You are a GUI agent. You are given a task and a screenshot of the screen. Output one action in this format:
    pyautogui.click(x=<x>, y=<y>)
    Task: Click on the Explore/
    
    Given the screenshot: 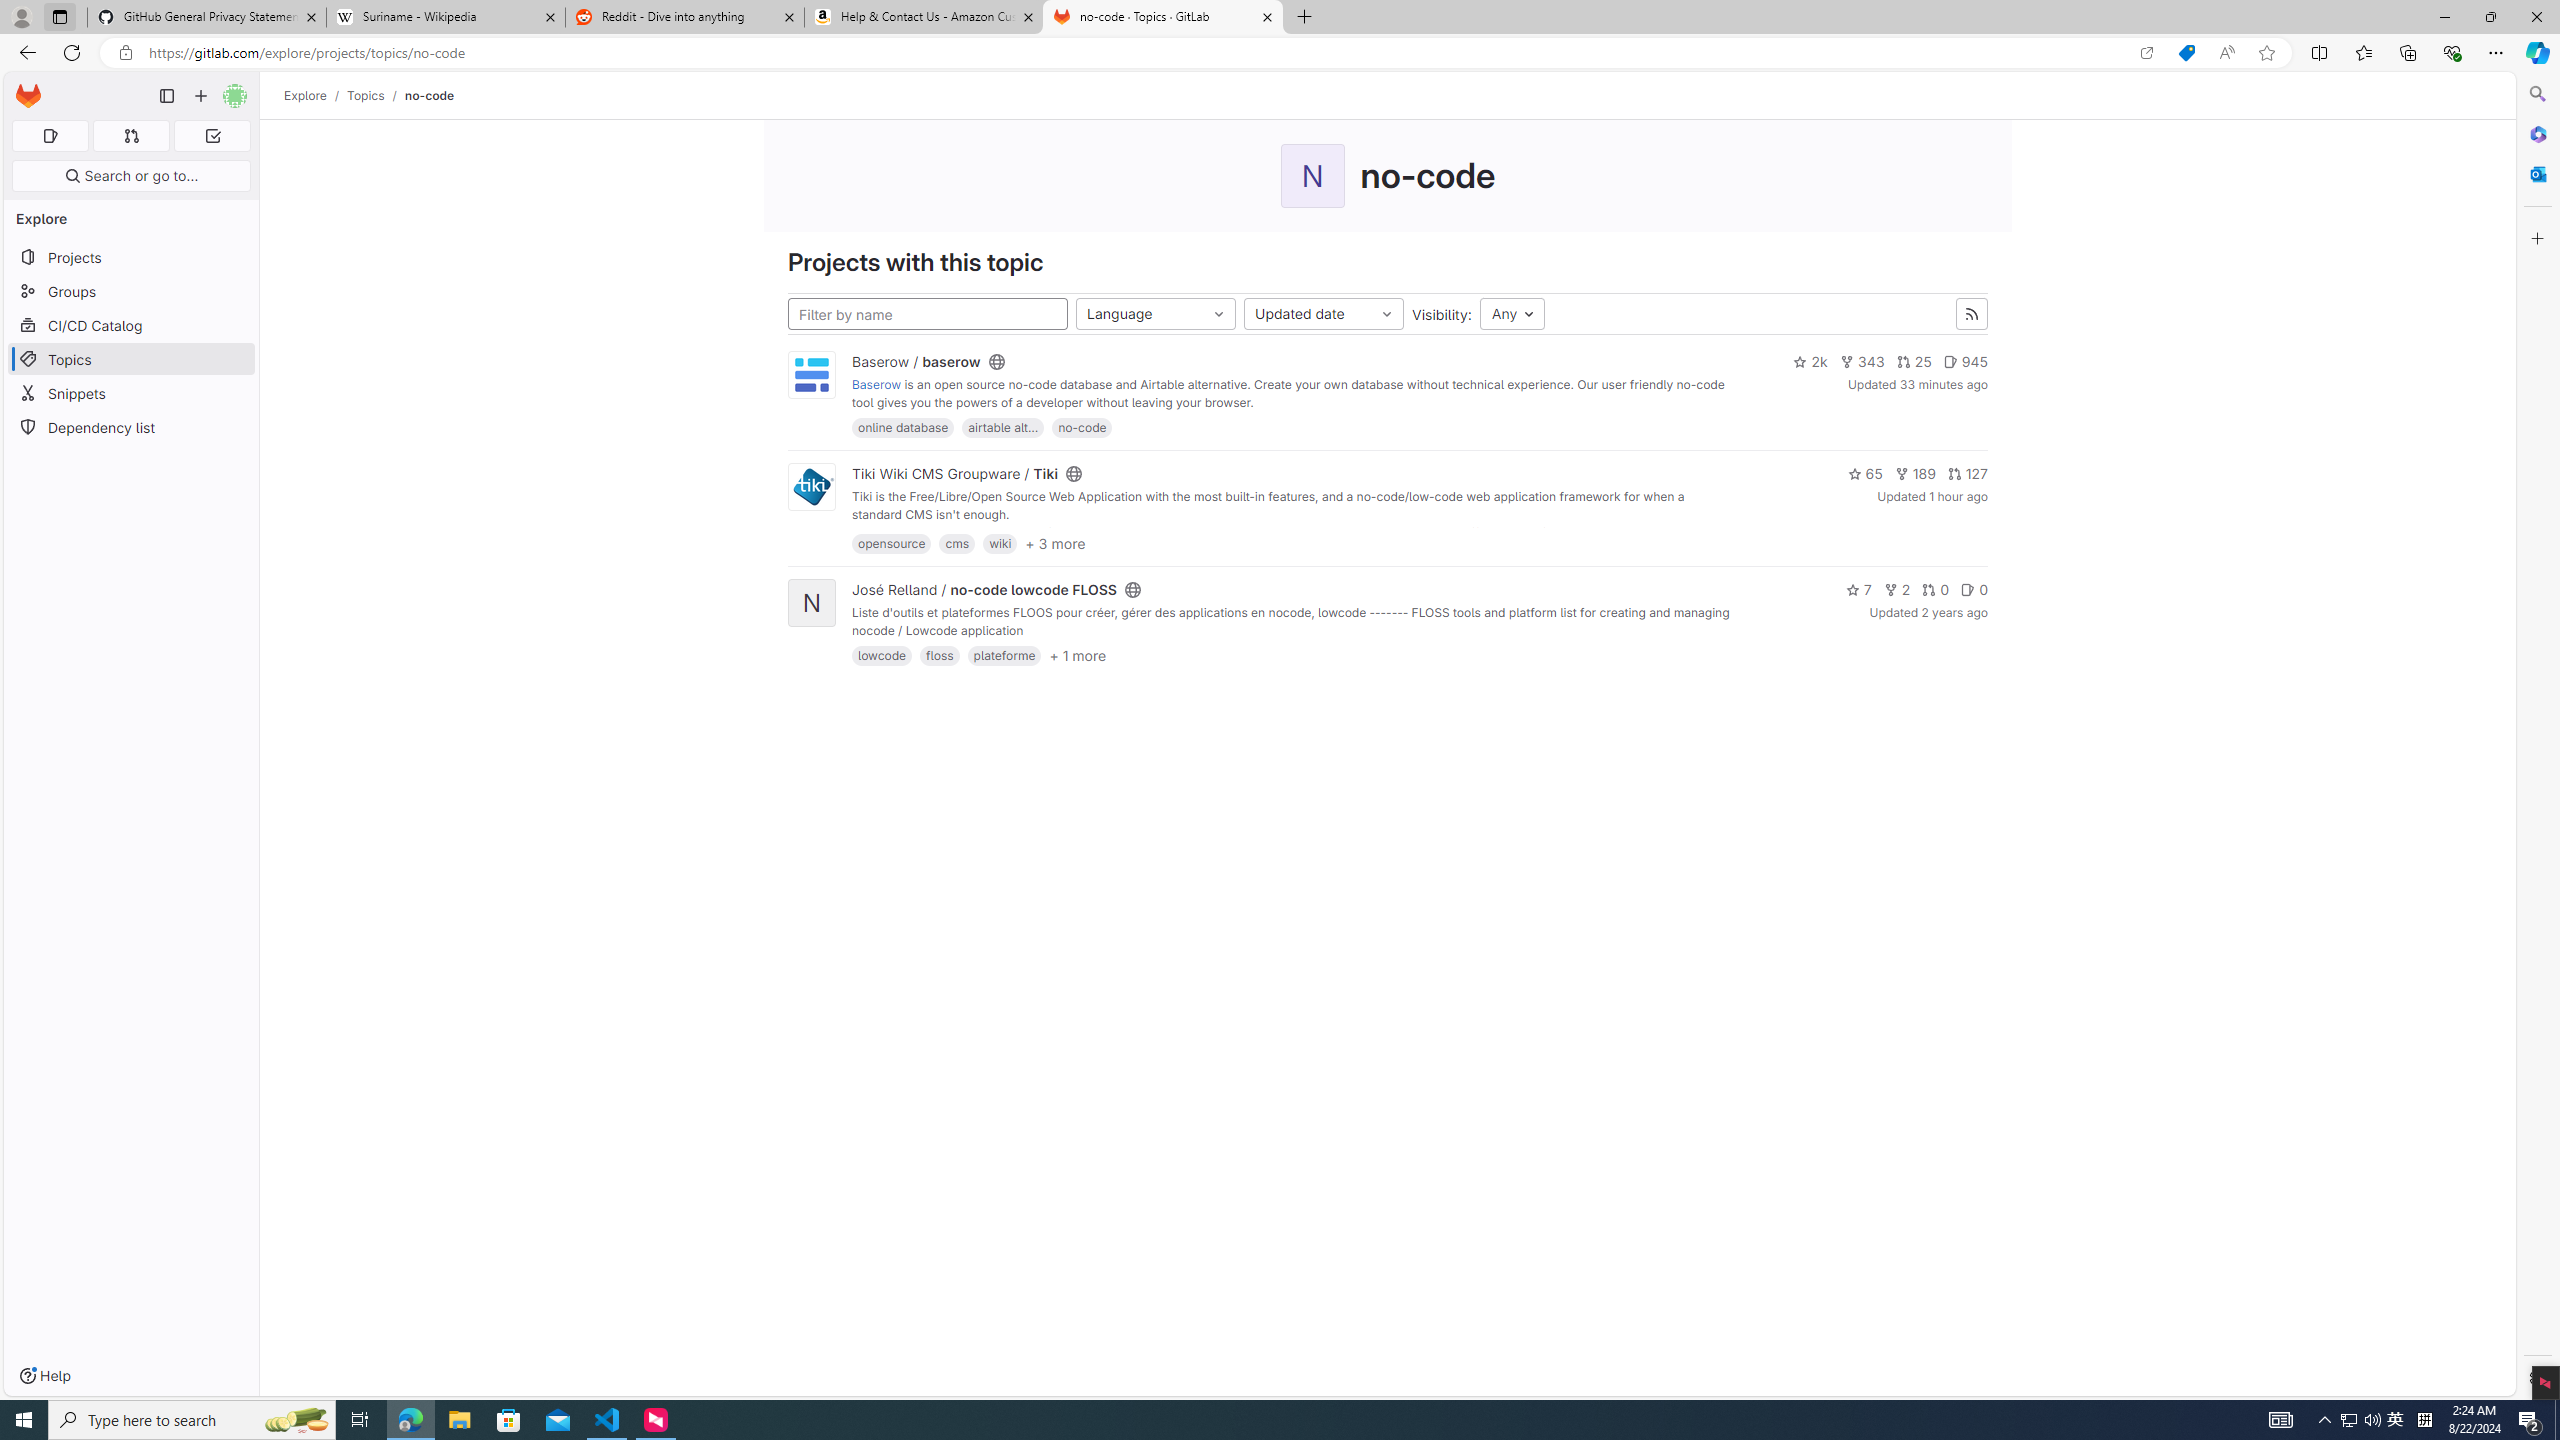 What is the action you would take?
    pyautogui.click(x=316, y=95)
    